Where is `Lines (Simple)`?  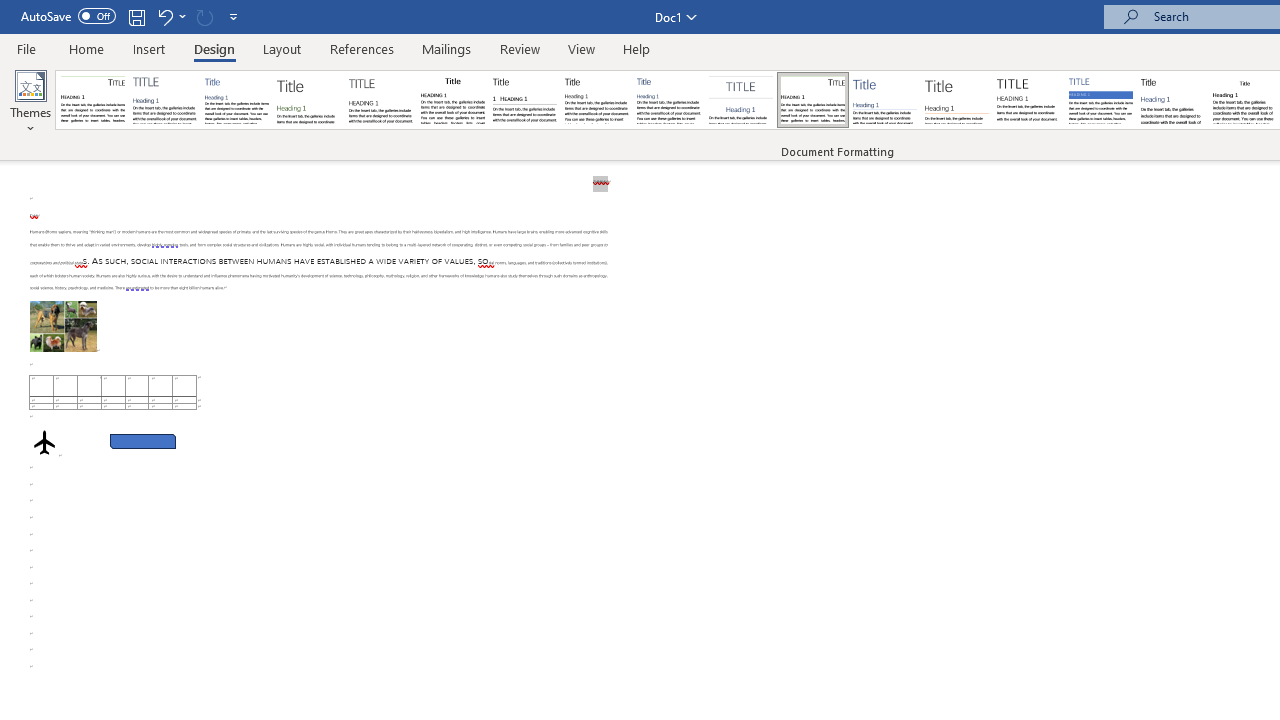
Lines (Simple) is located at coordinates (884, 100).